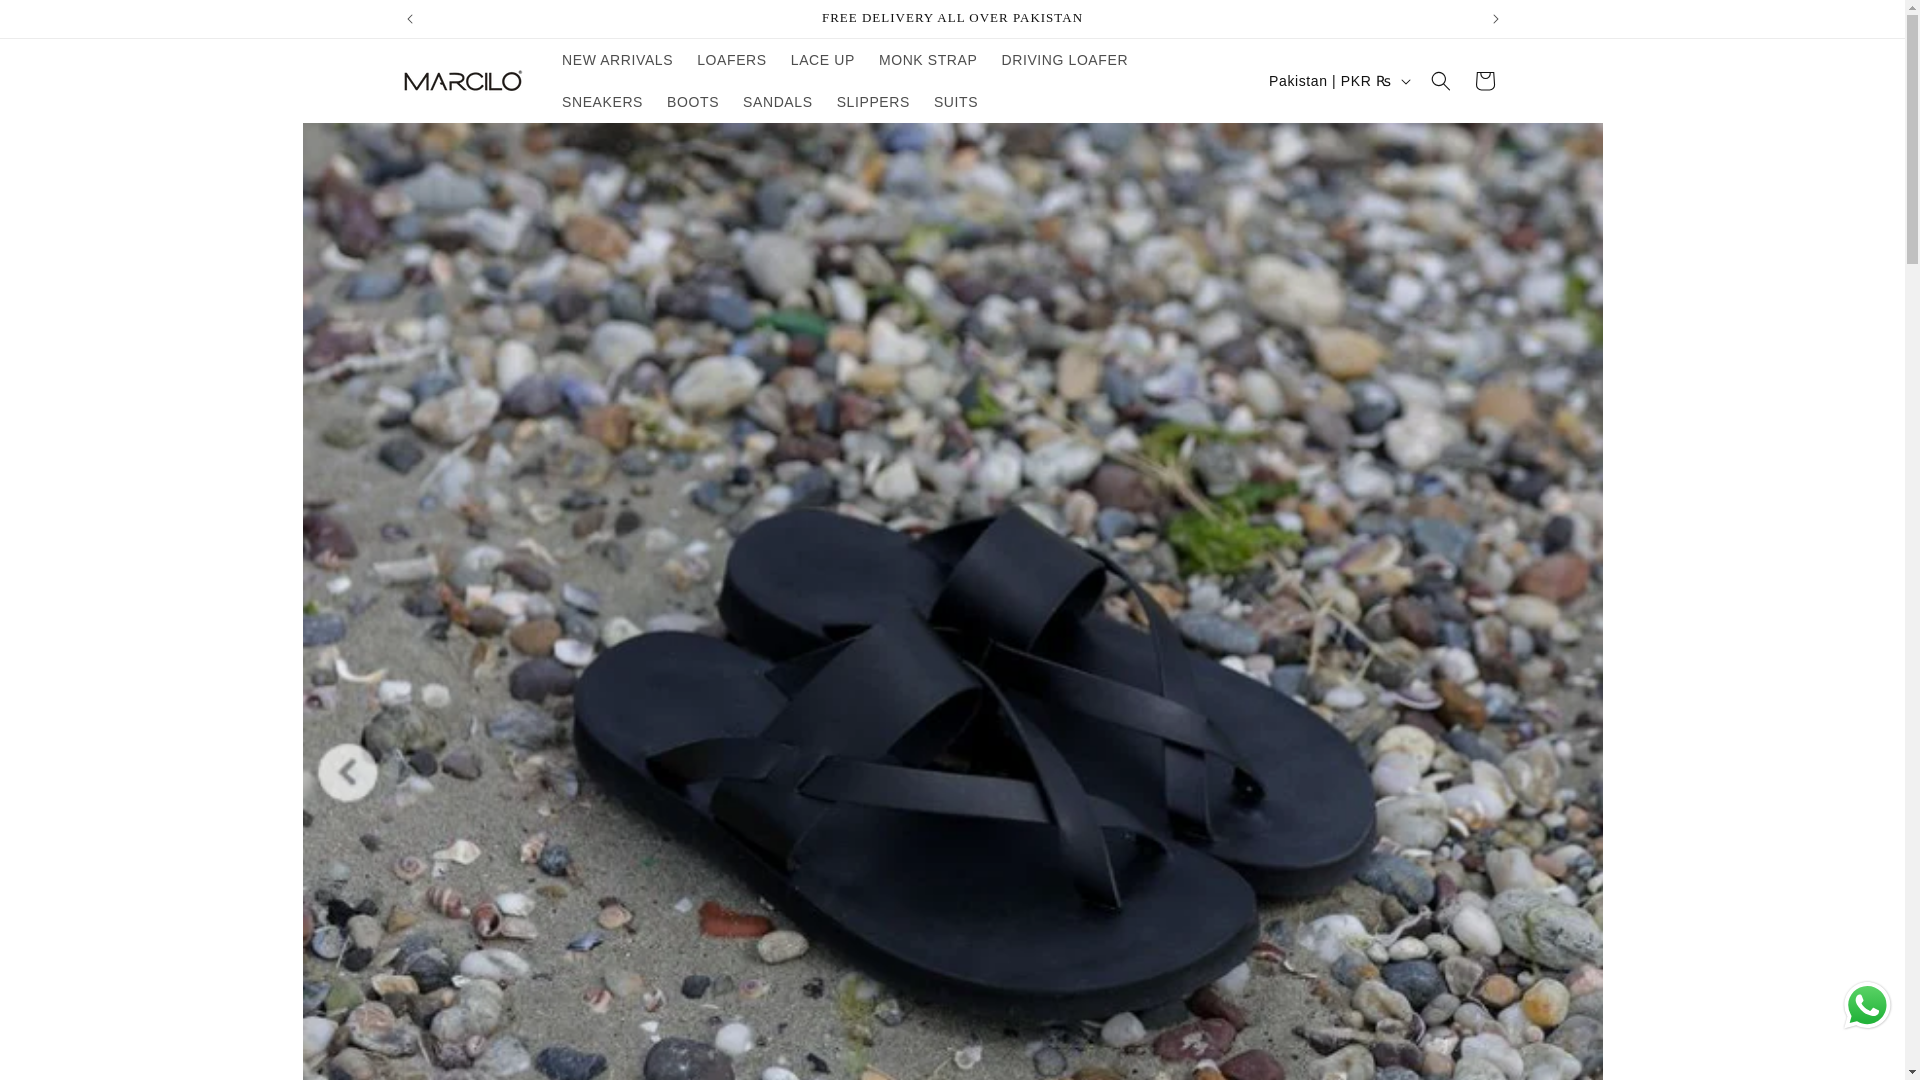 The height and width of the screenshot is (1080, 1920). I want to click on SNEAKERS, so click(602, 102).